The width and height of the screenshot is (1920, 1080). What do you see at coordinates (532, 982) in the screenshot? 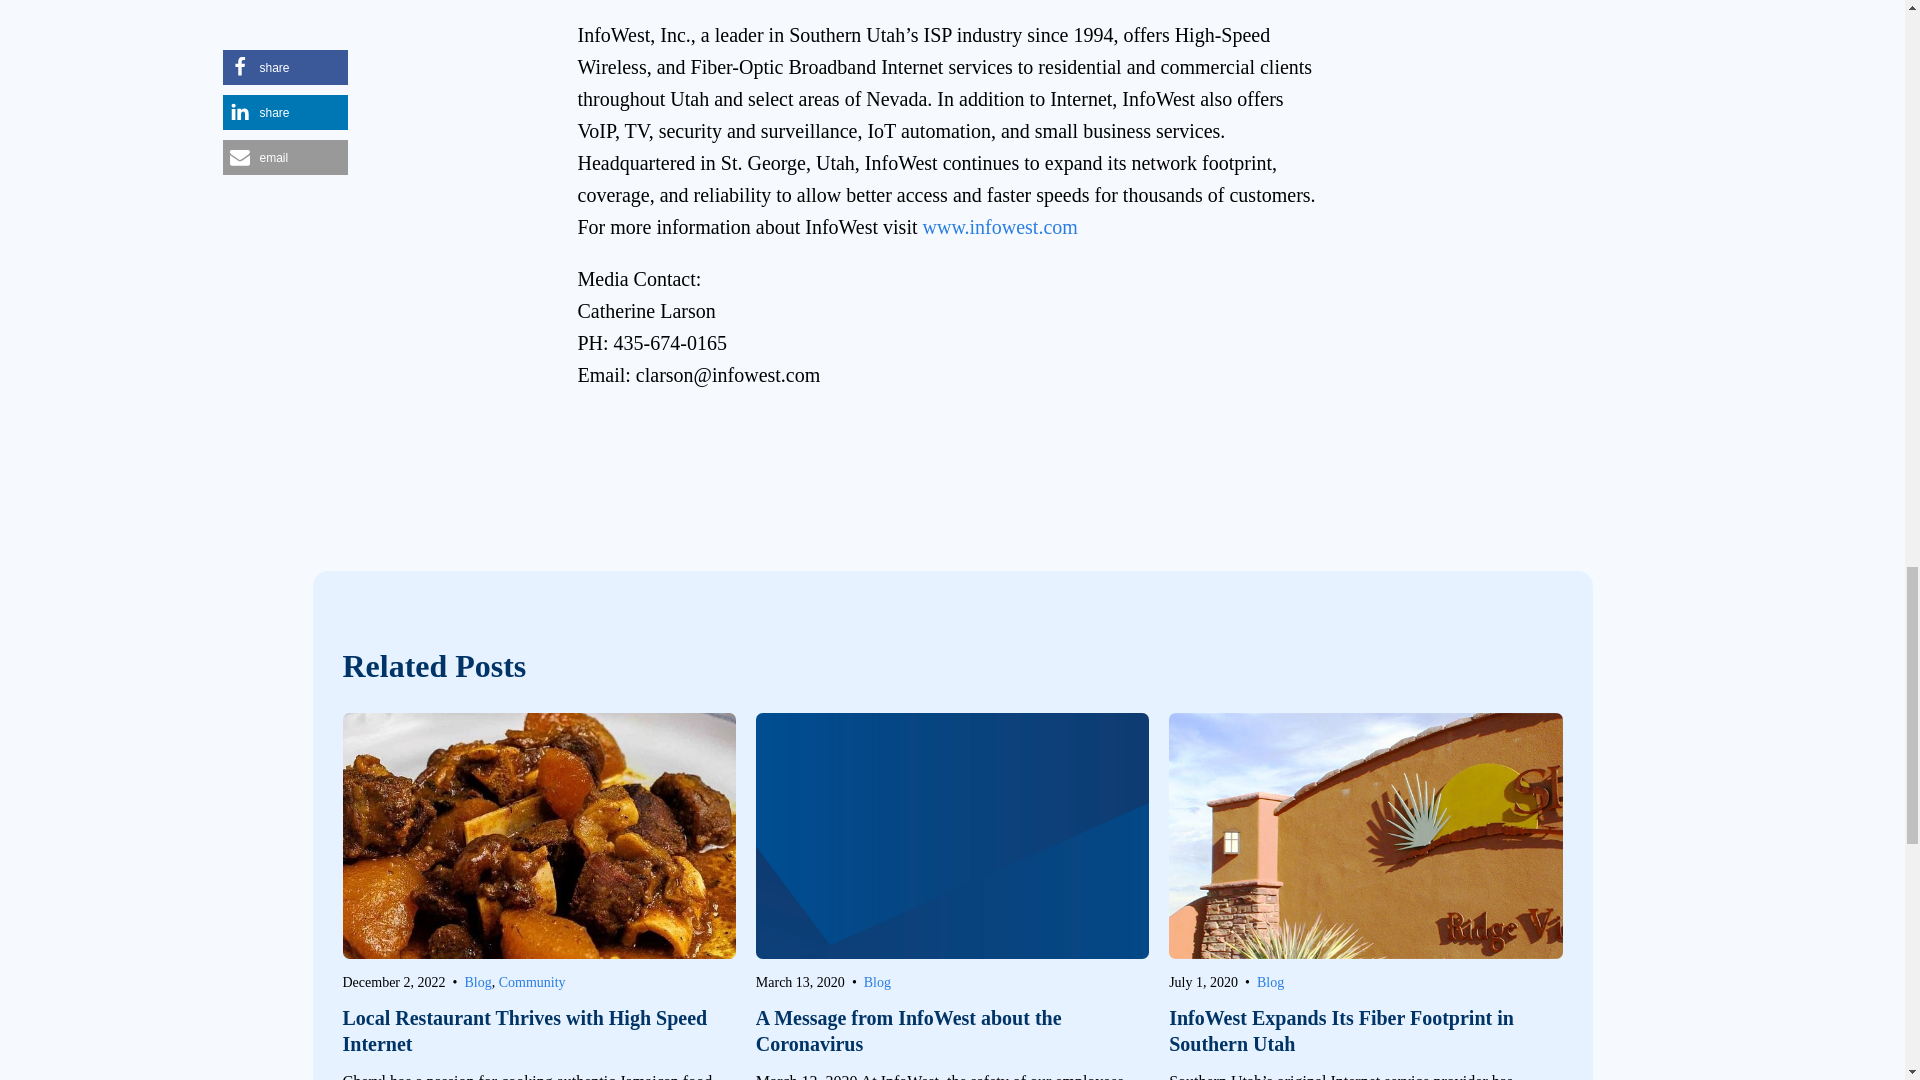
I see `Community` at bounding box center [532, 982].